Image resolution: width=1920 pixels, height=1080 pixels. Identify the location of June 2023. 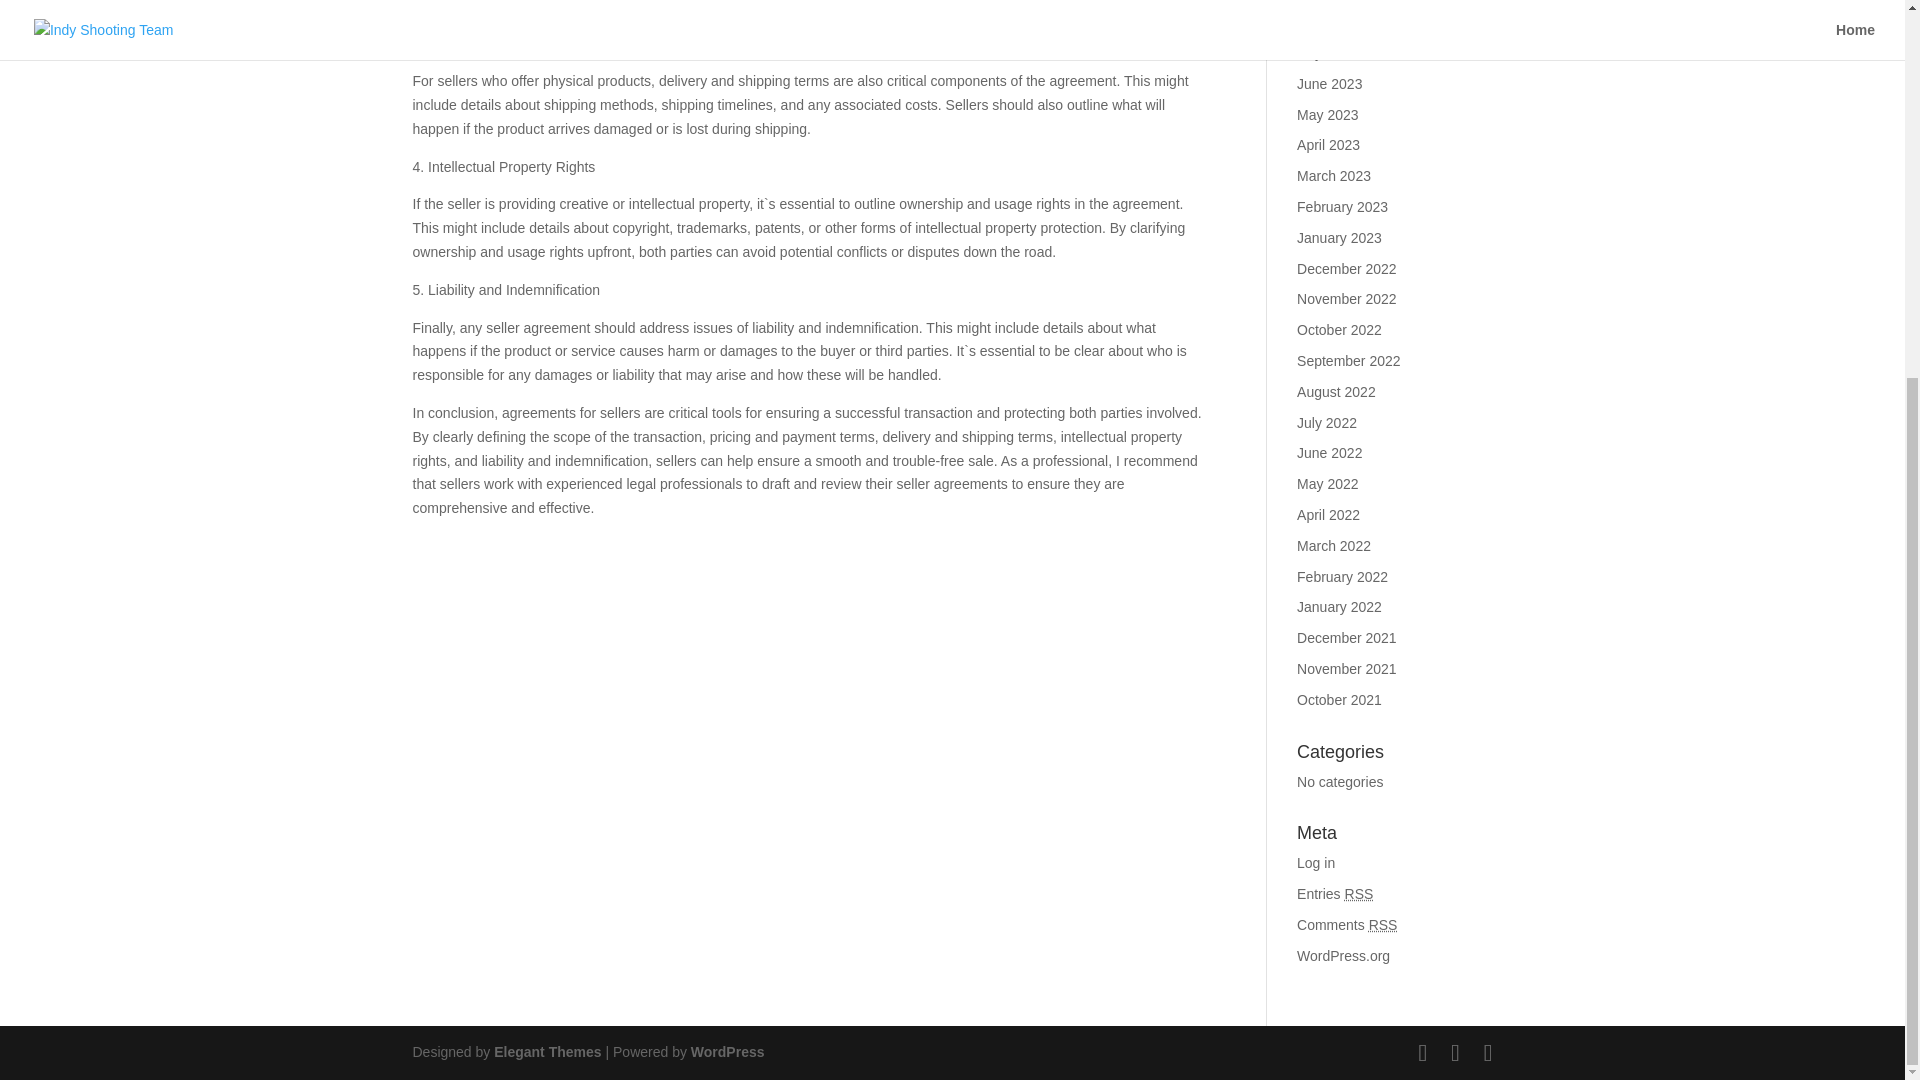
(1329, 83).